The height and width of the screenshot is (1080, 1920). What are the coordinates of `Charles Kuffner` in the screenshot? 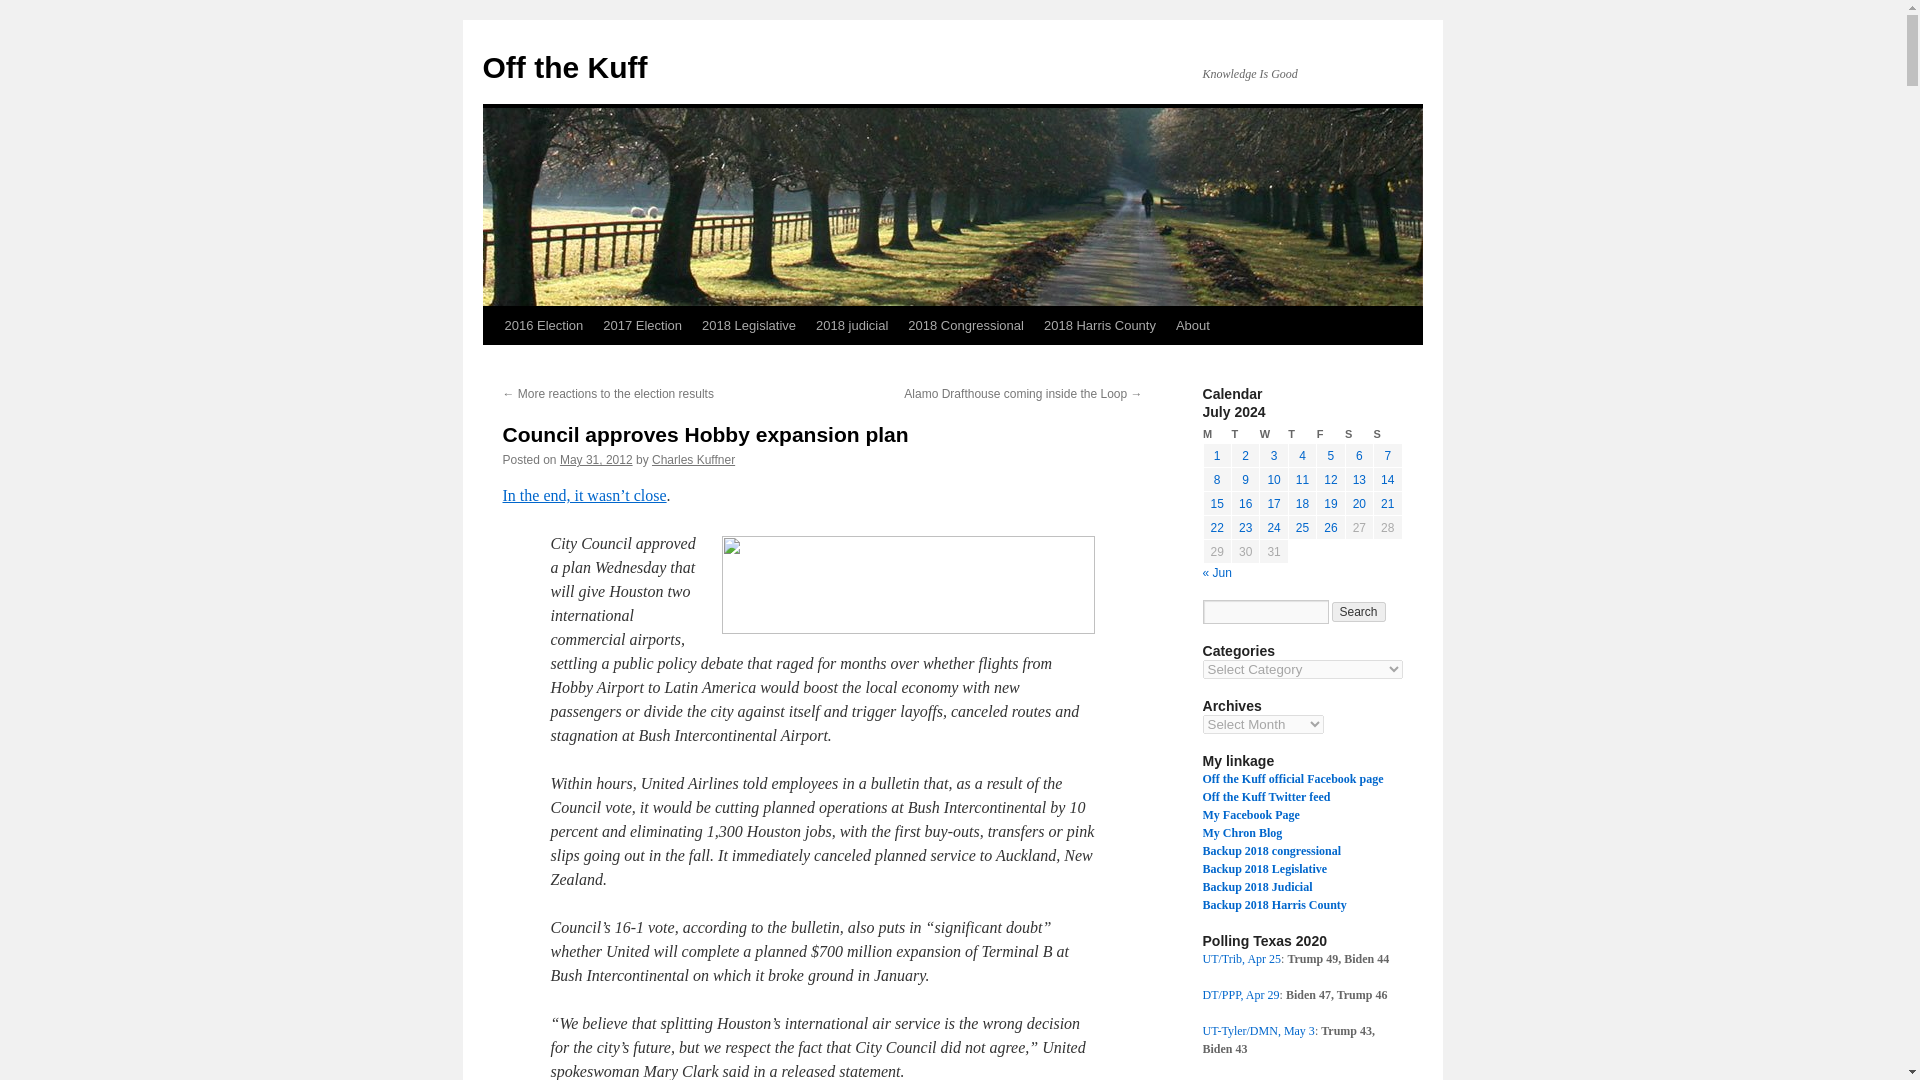 It's located at (694, 459).